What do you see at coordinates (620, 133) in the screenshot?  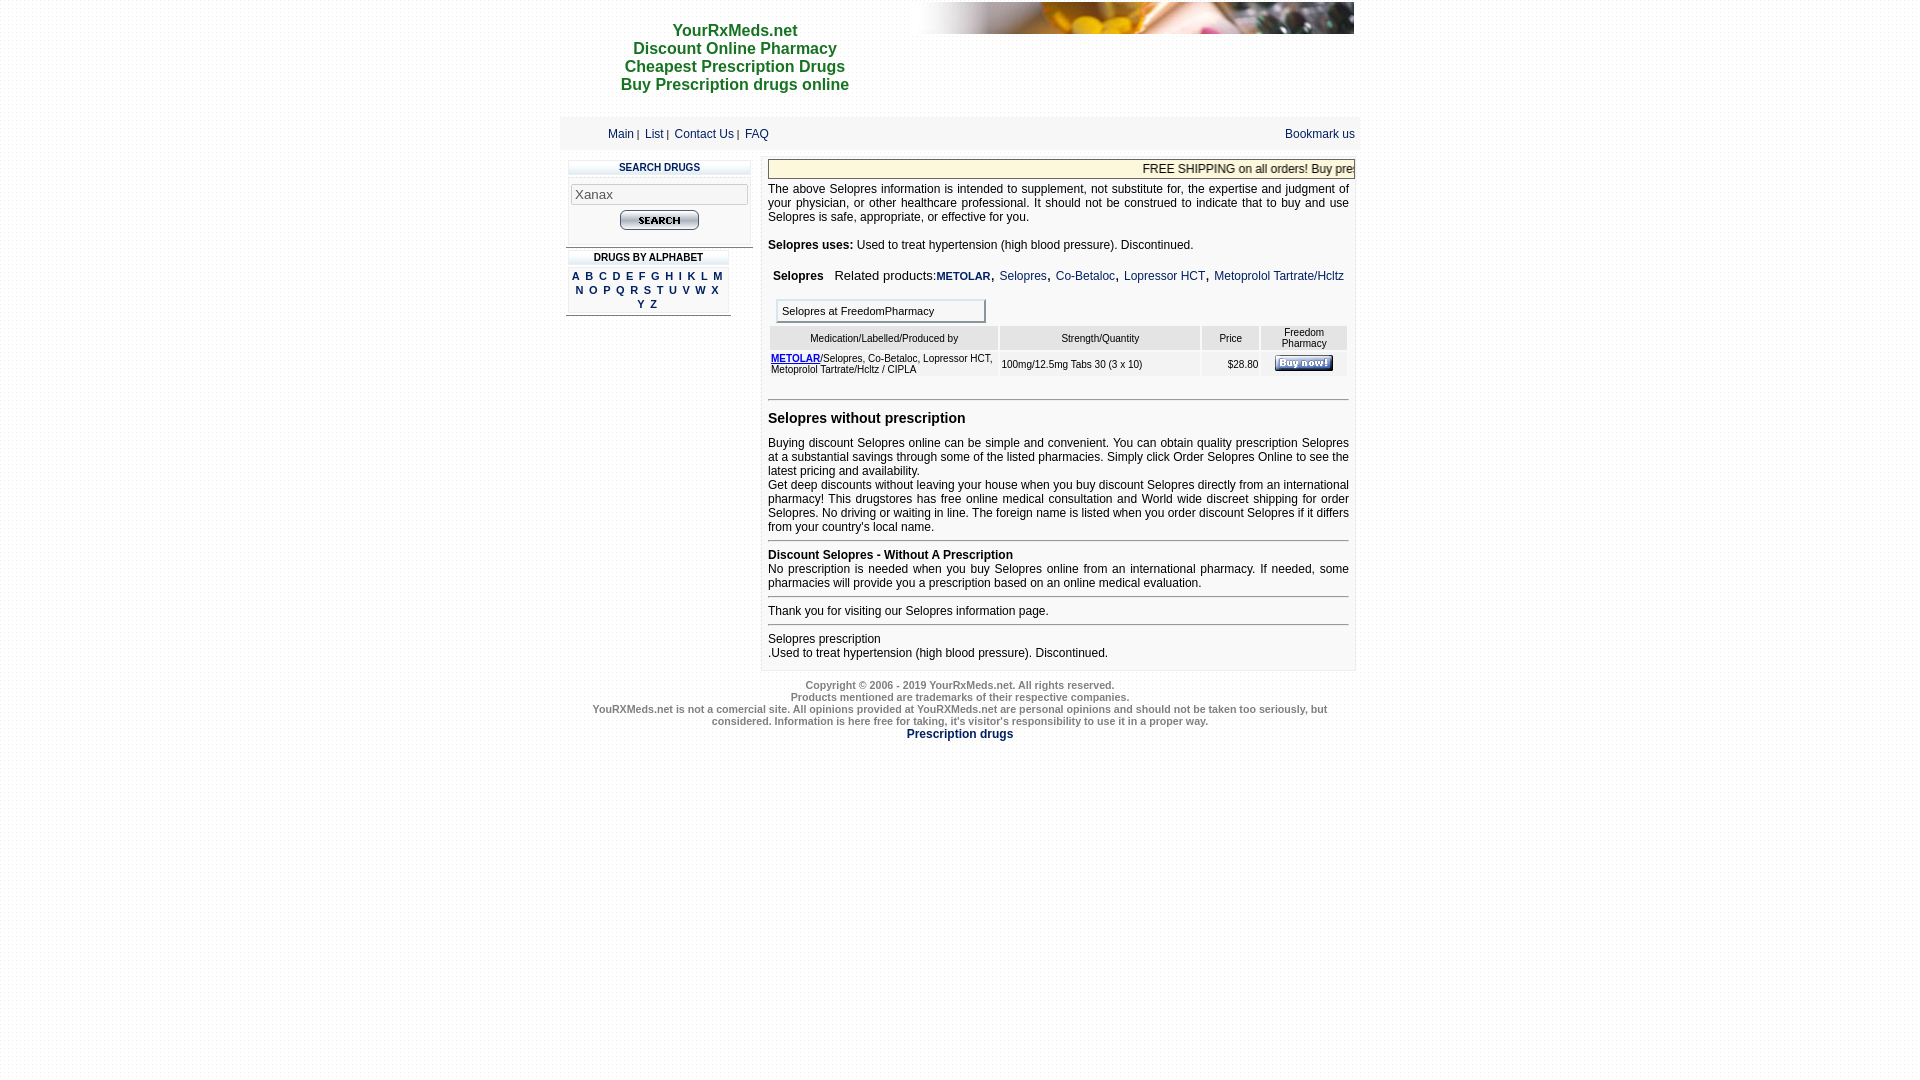 I see `Main` at bounding box center [620, 133].